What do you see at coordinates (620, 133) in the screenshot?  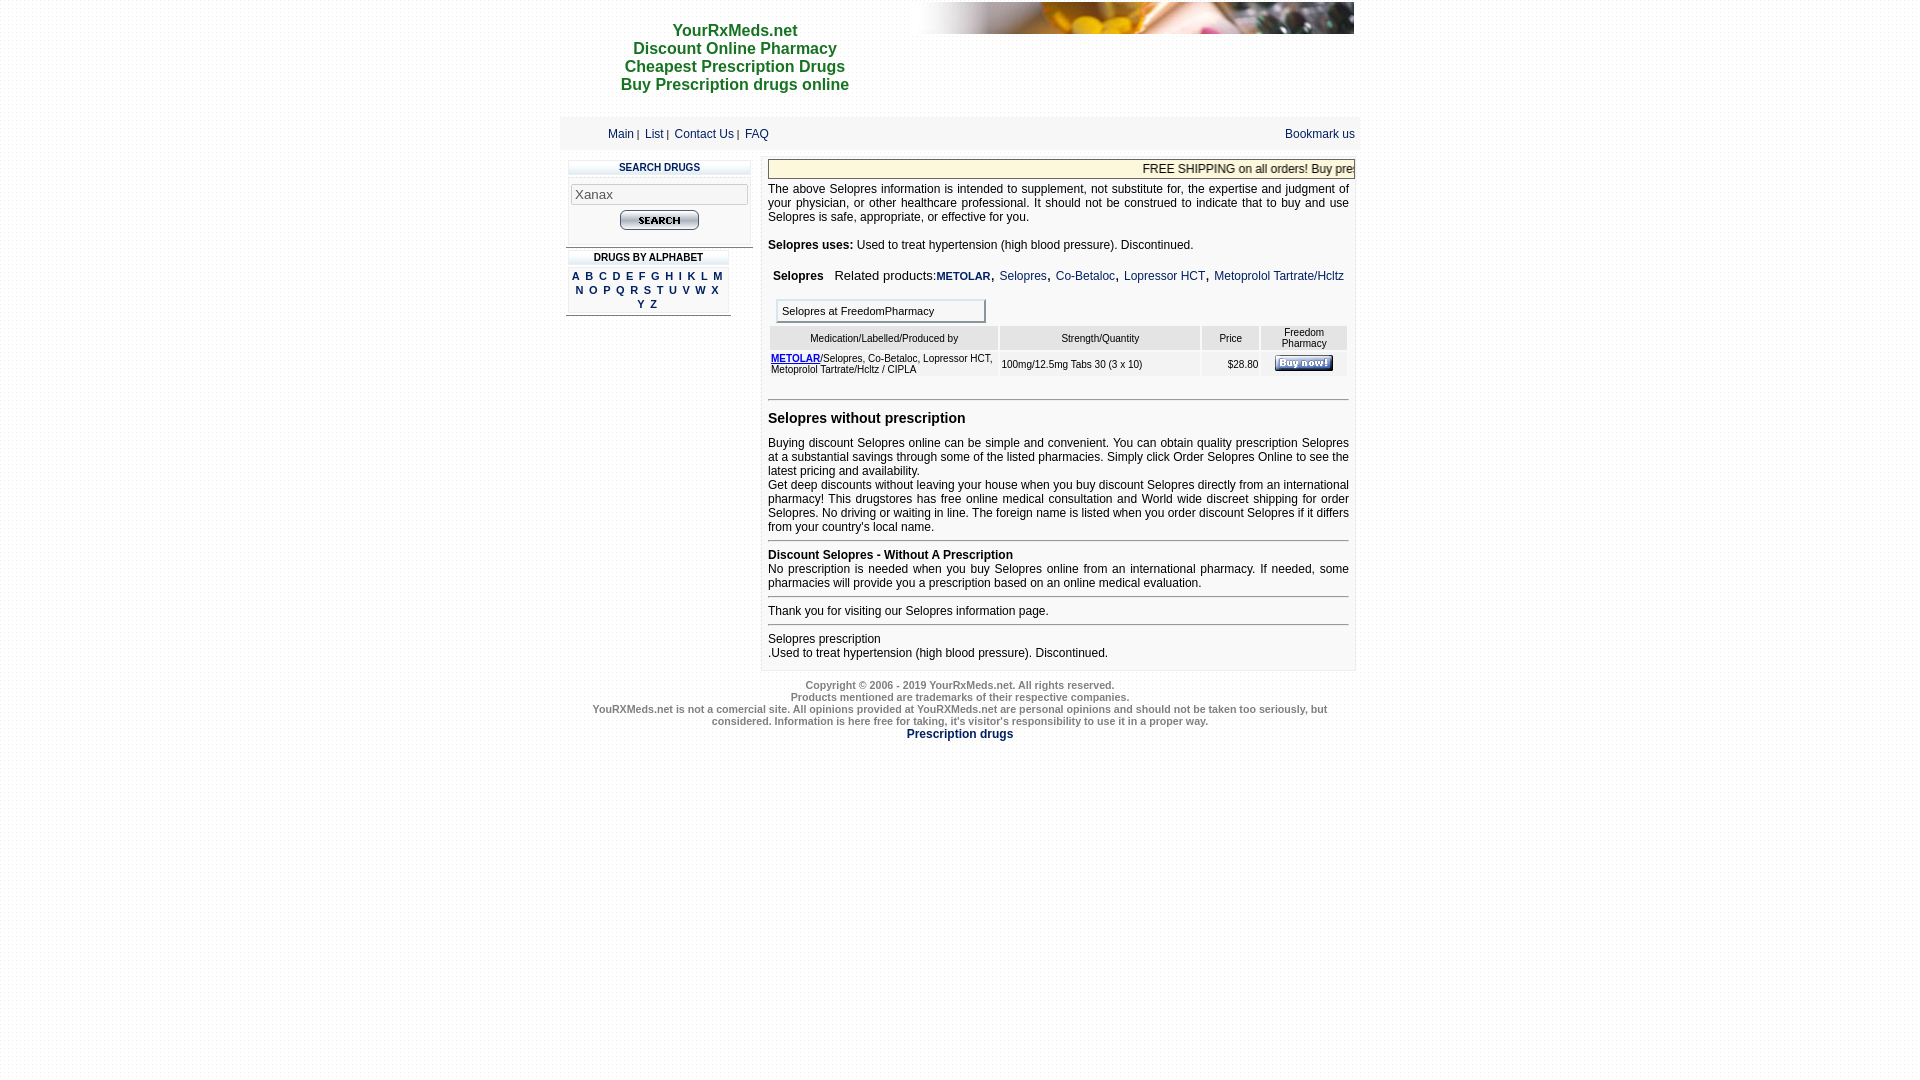 I see `Main` at bounding box center [620, 133].